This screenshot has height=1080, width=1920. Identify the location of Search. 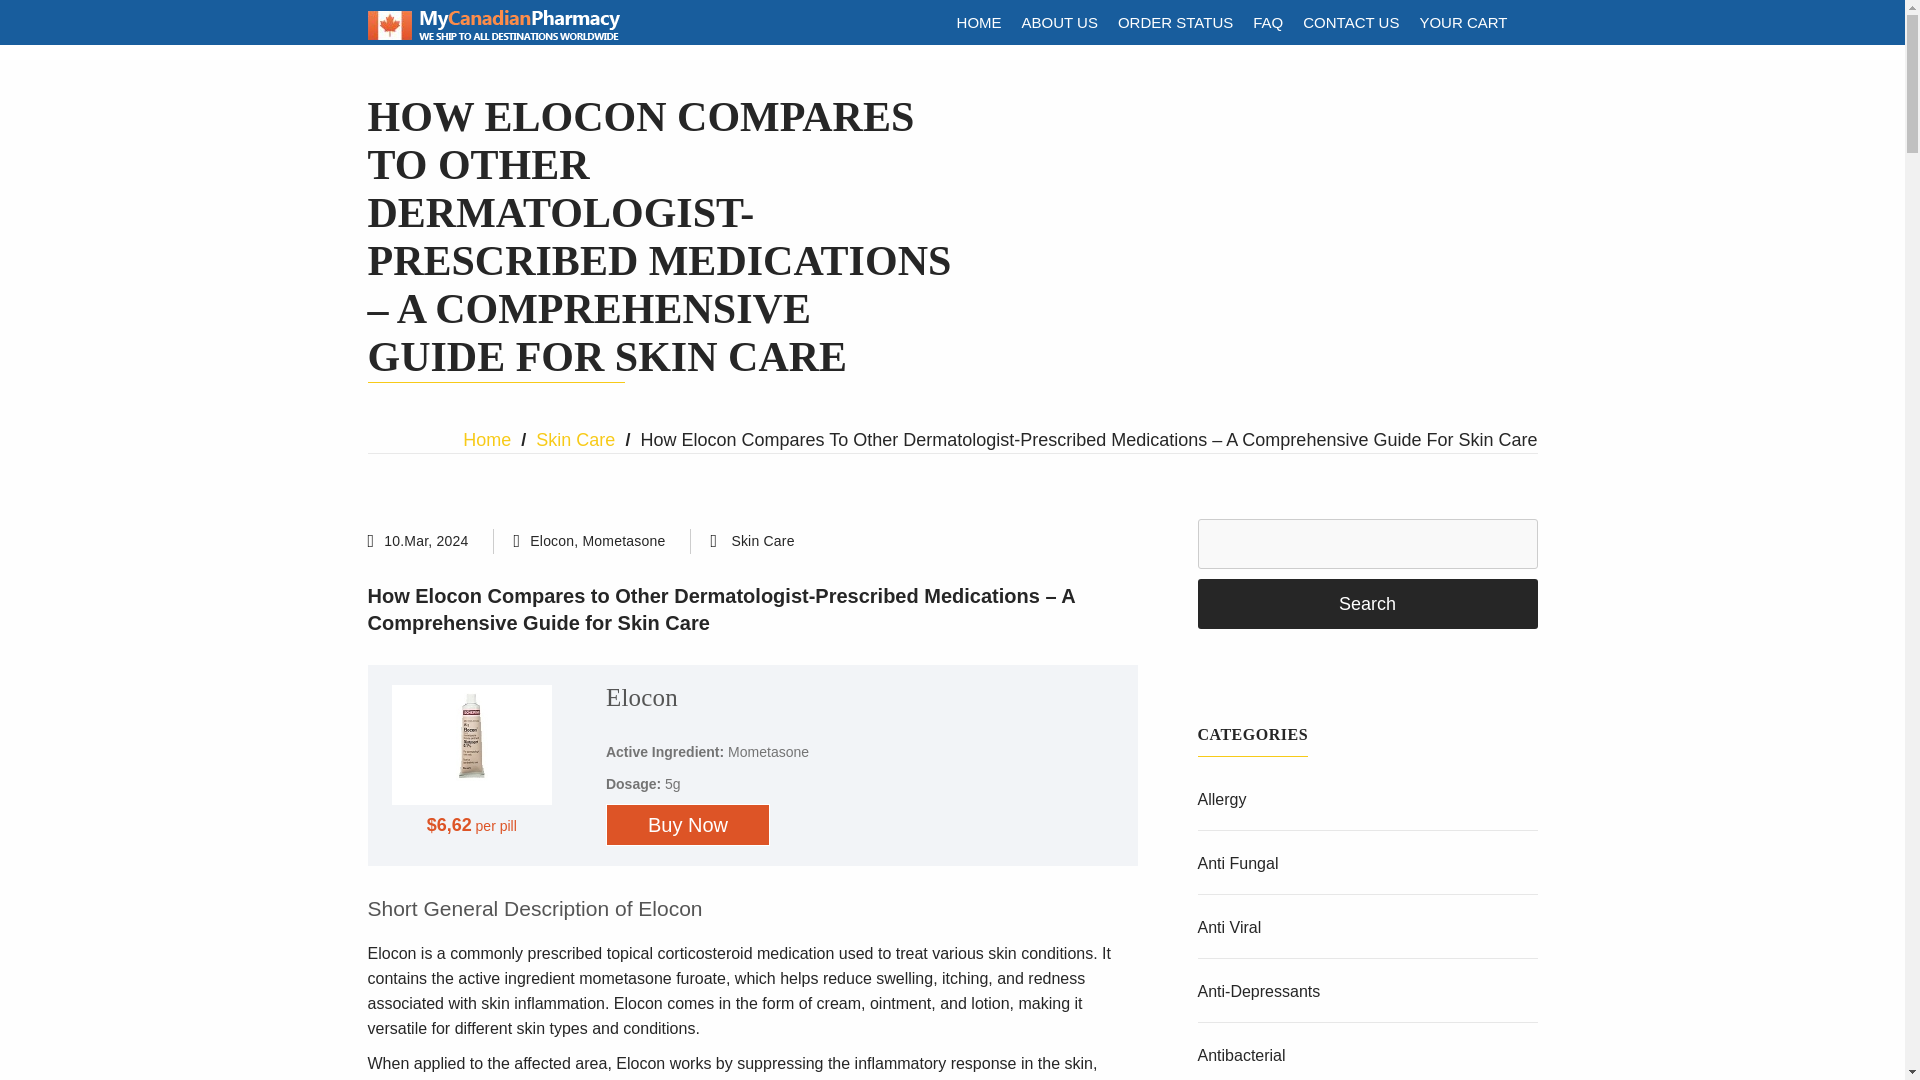
(1368, 603).